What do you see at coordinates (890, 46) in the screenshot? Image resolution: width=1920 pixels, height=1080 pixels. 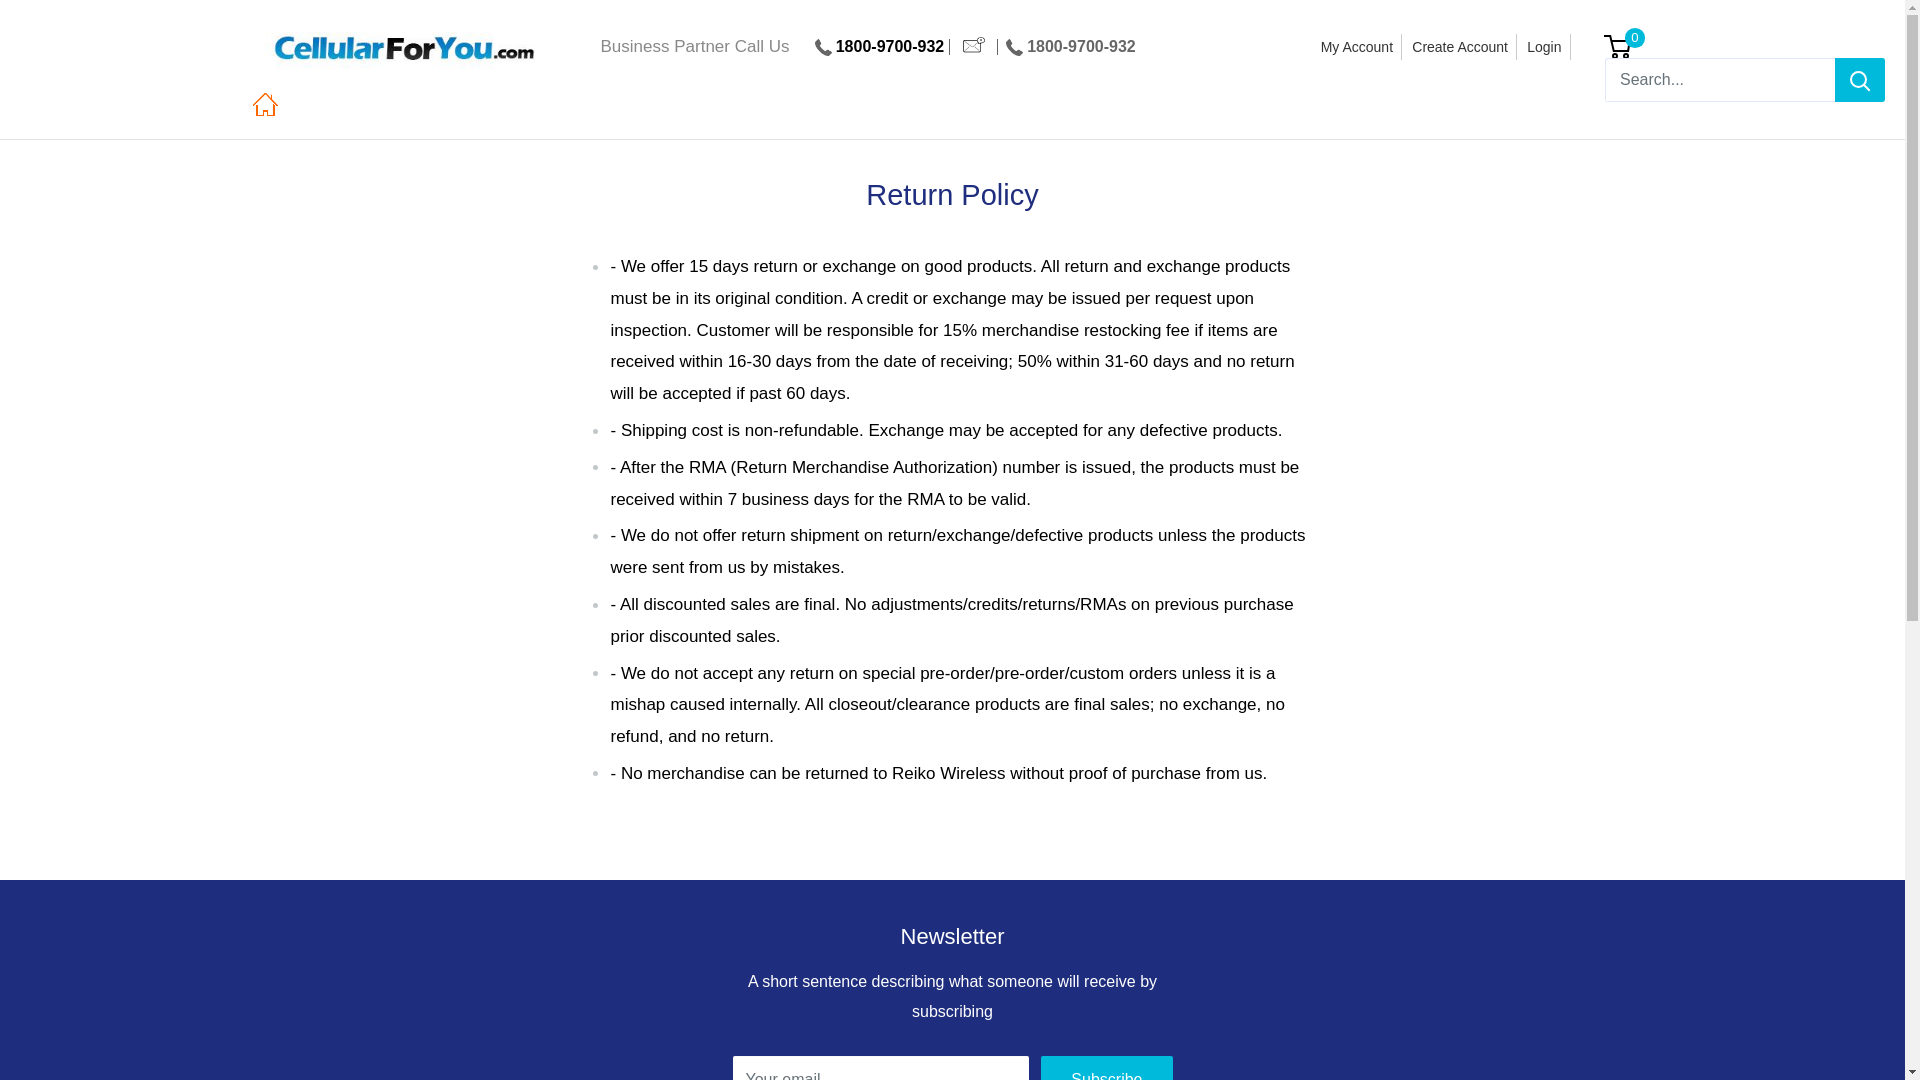 I see `1800-9700-932` at bounding box center [890, 46].